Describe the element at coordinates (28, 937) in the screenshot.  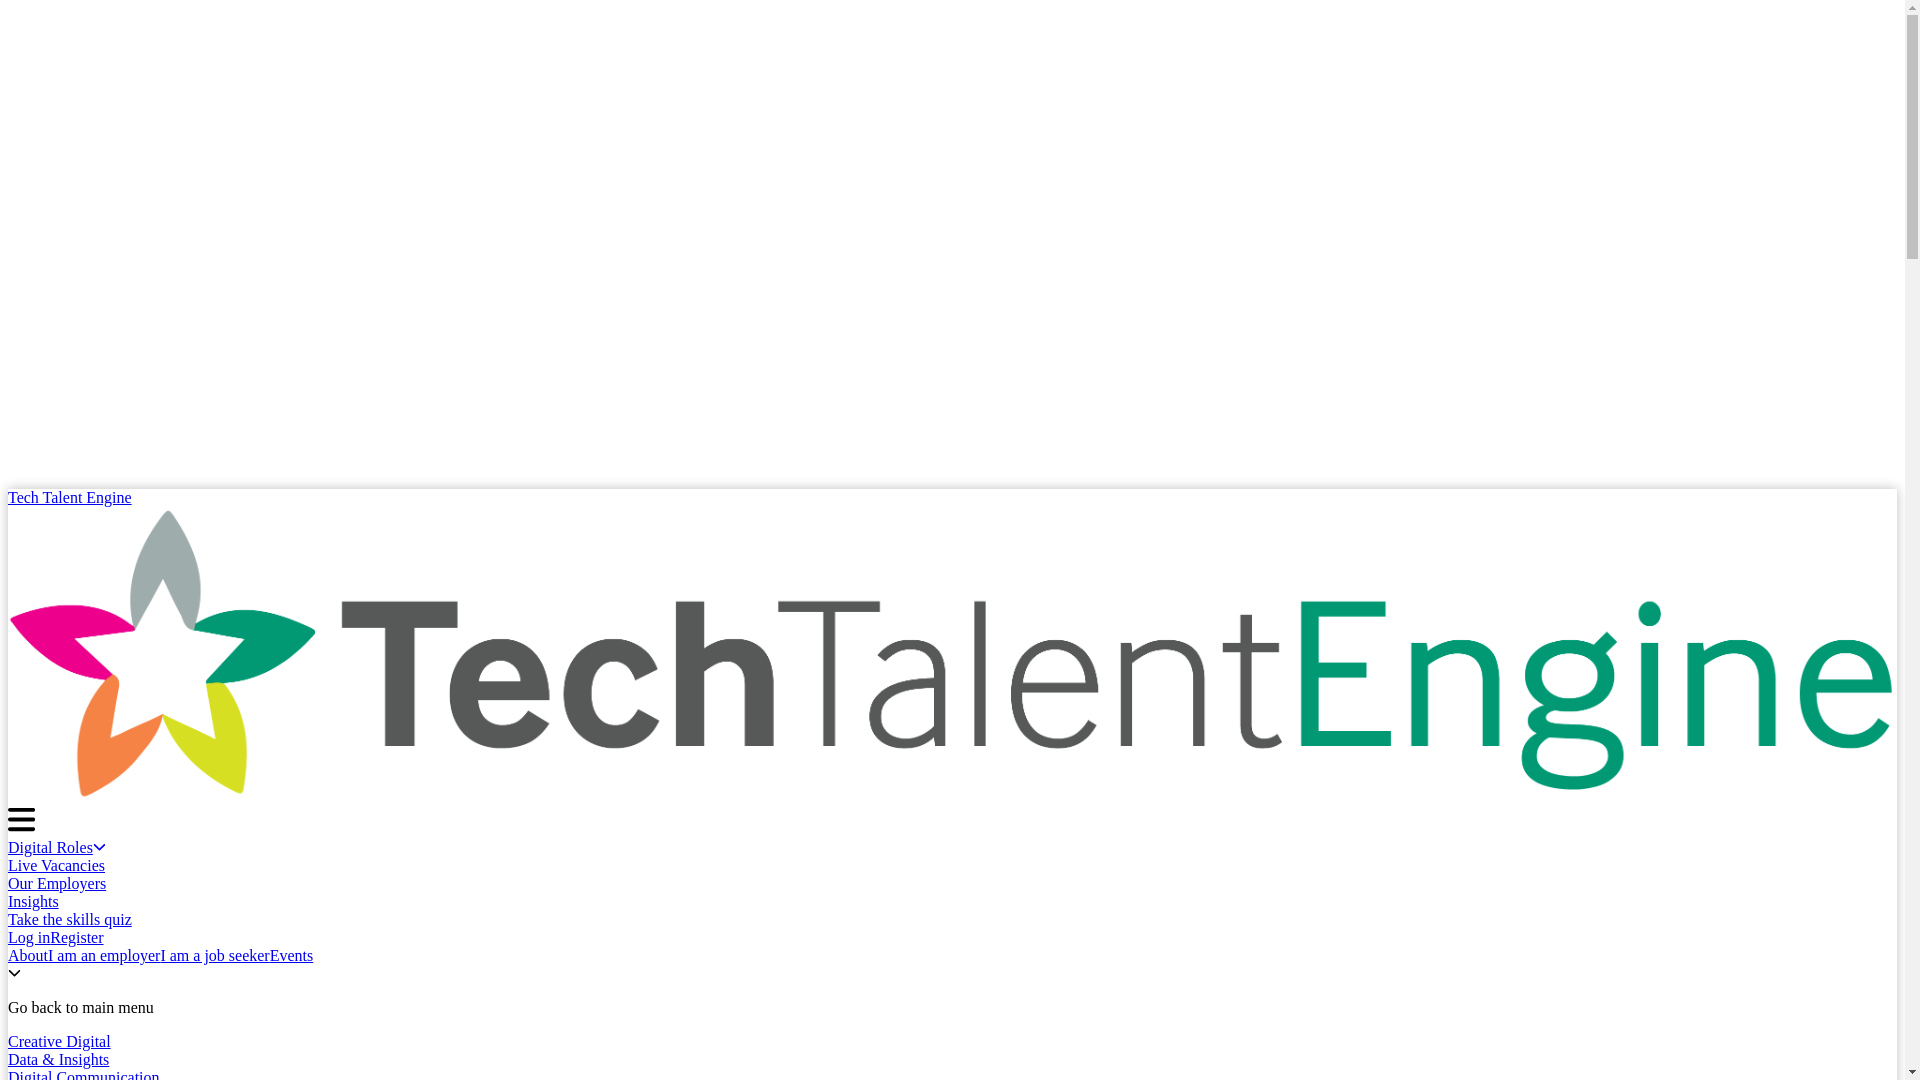
I see `Log in` at that location.